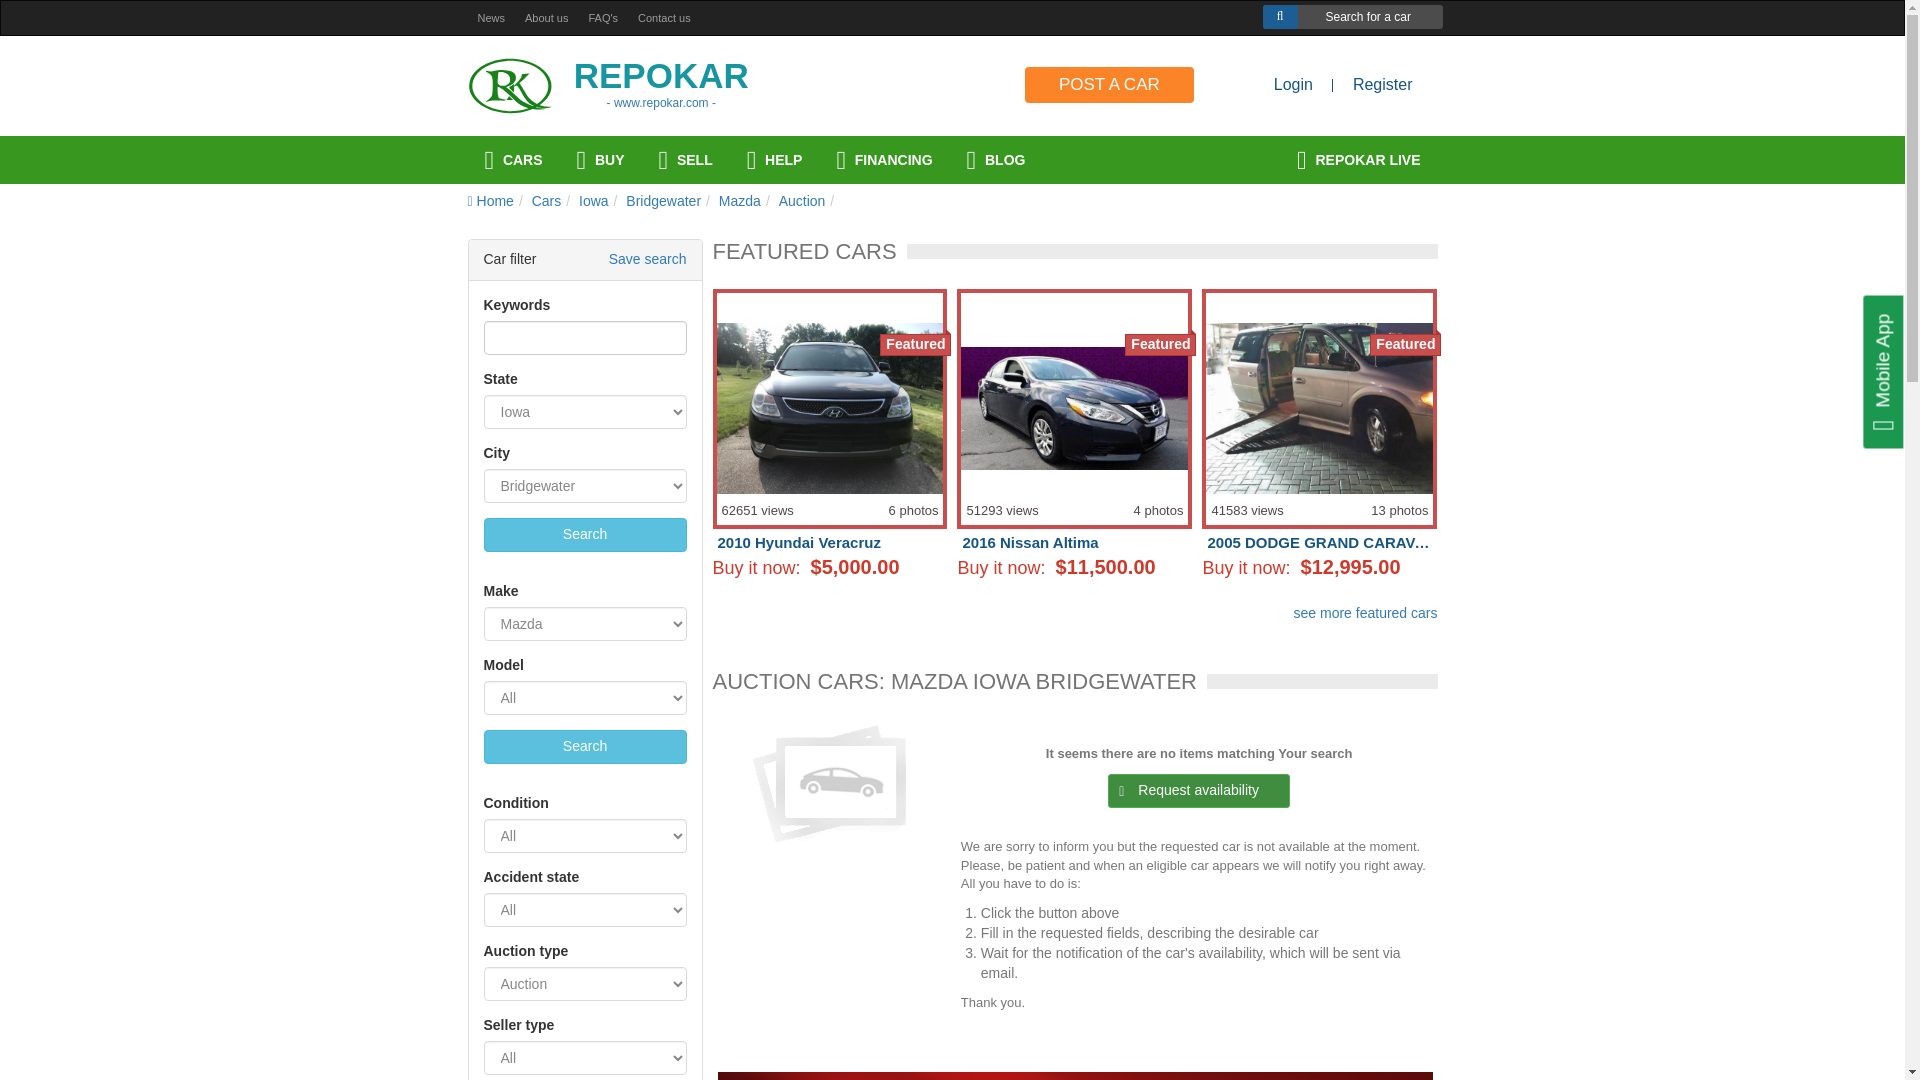 The width and height of the screenshot is (1920, 1080). What do you see at coordinates (546, 18) in the screenshot?
I see `About us` at bounding box center [546, 18].